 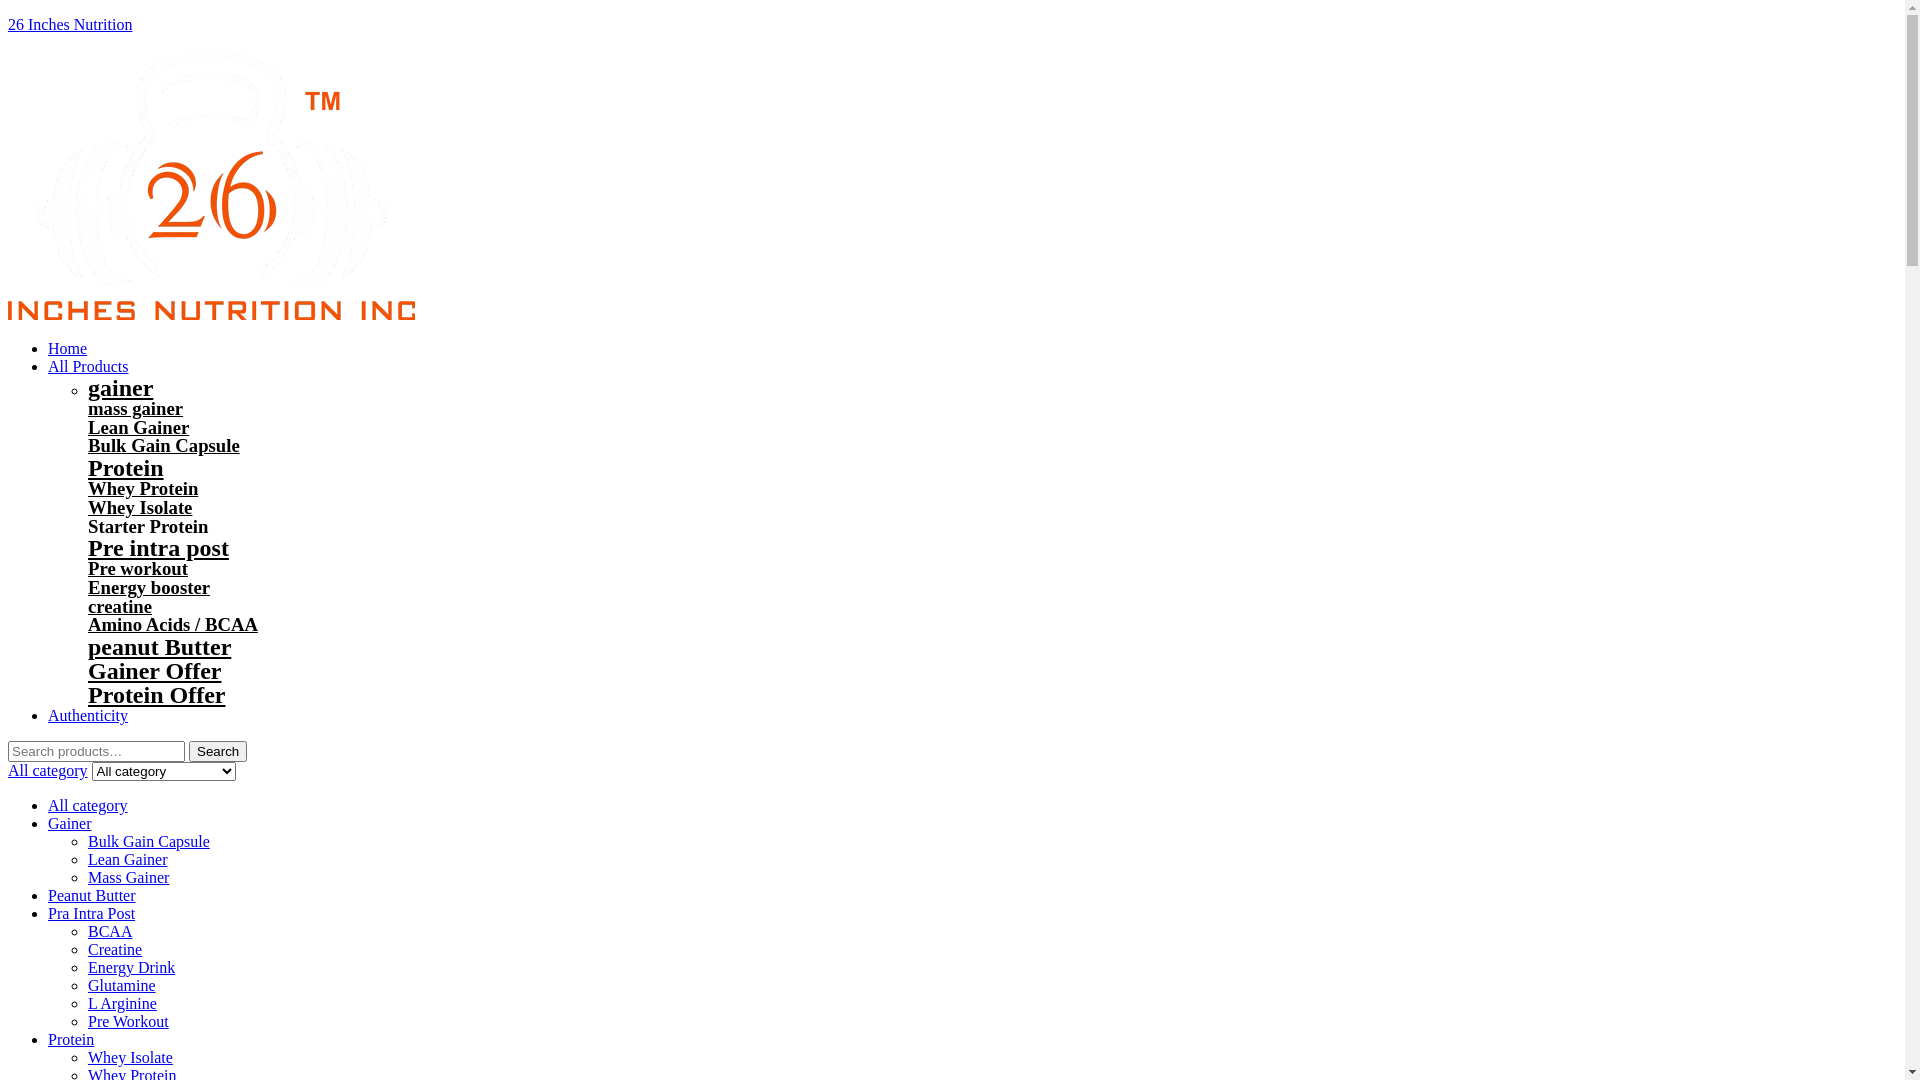 What do you see at coordinates (71, 1040) in the screenshot?
I see `Protein` at bounding box center [71, 1040].